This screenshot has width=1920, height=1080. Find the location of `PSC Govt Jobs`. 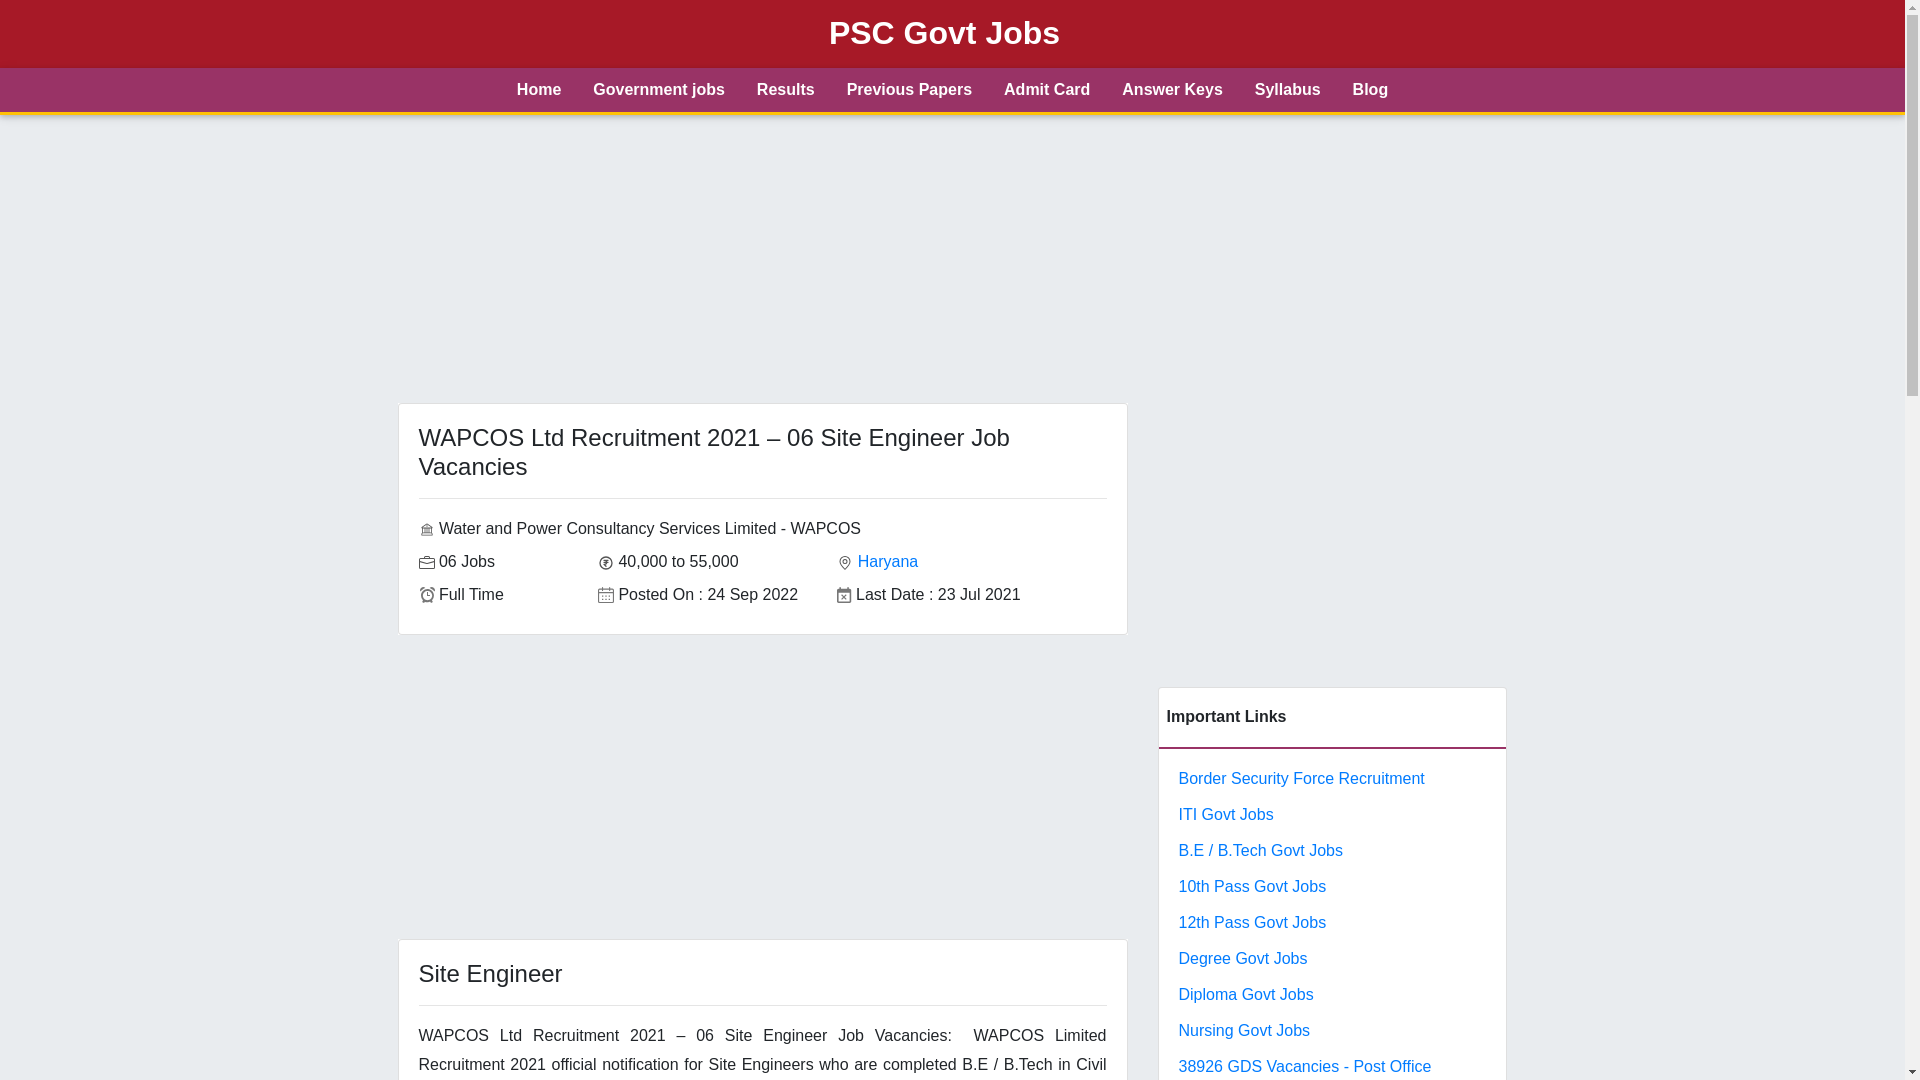

PSC Govt Jobs is located at coordinates (944, 34).